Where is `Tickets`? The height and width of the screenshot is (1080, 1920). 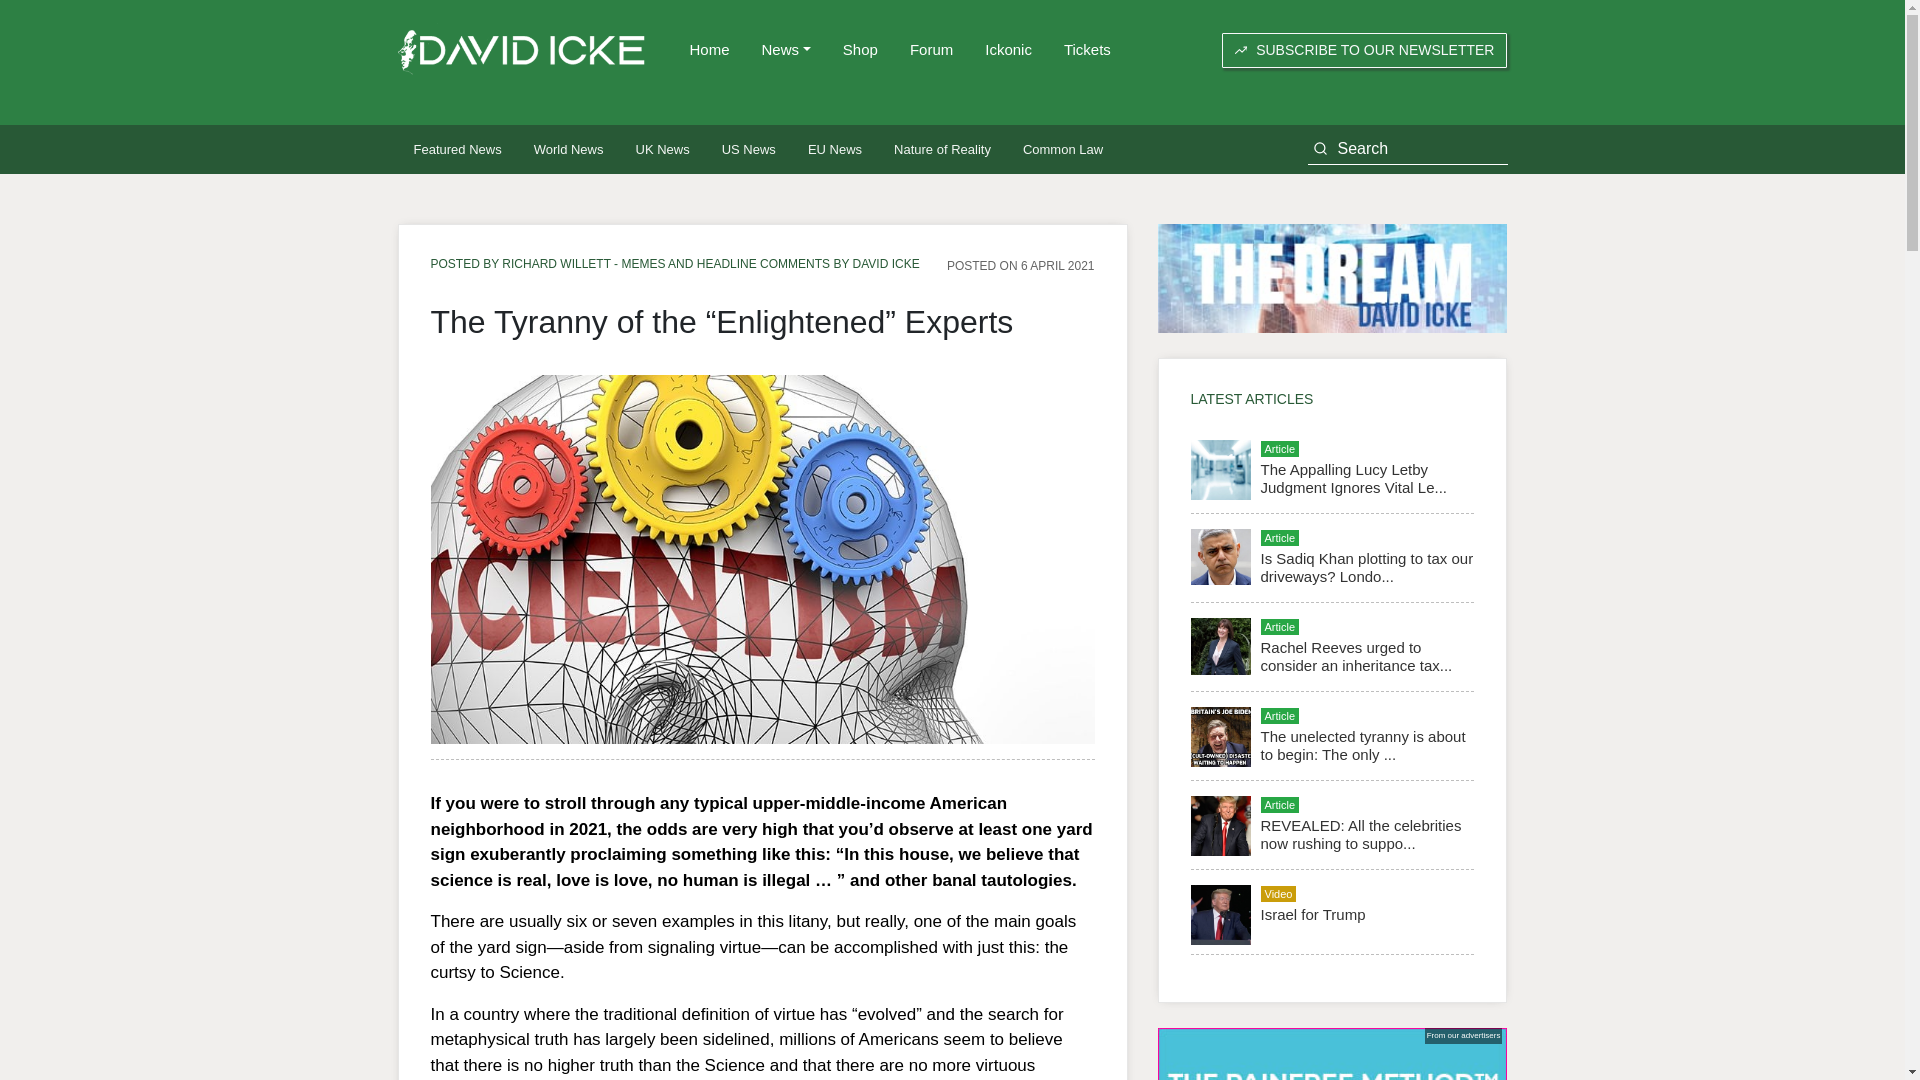 Tickets is located at coordinates (1088, 50).